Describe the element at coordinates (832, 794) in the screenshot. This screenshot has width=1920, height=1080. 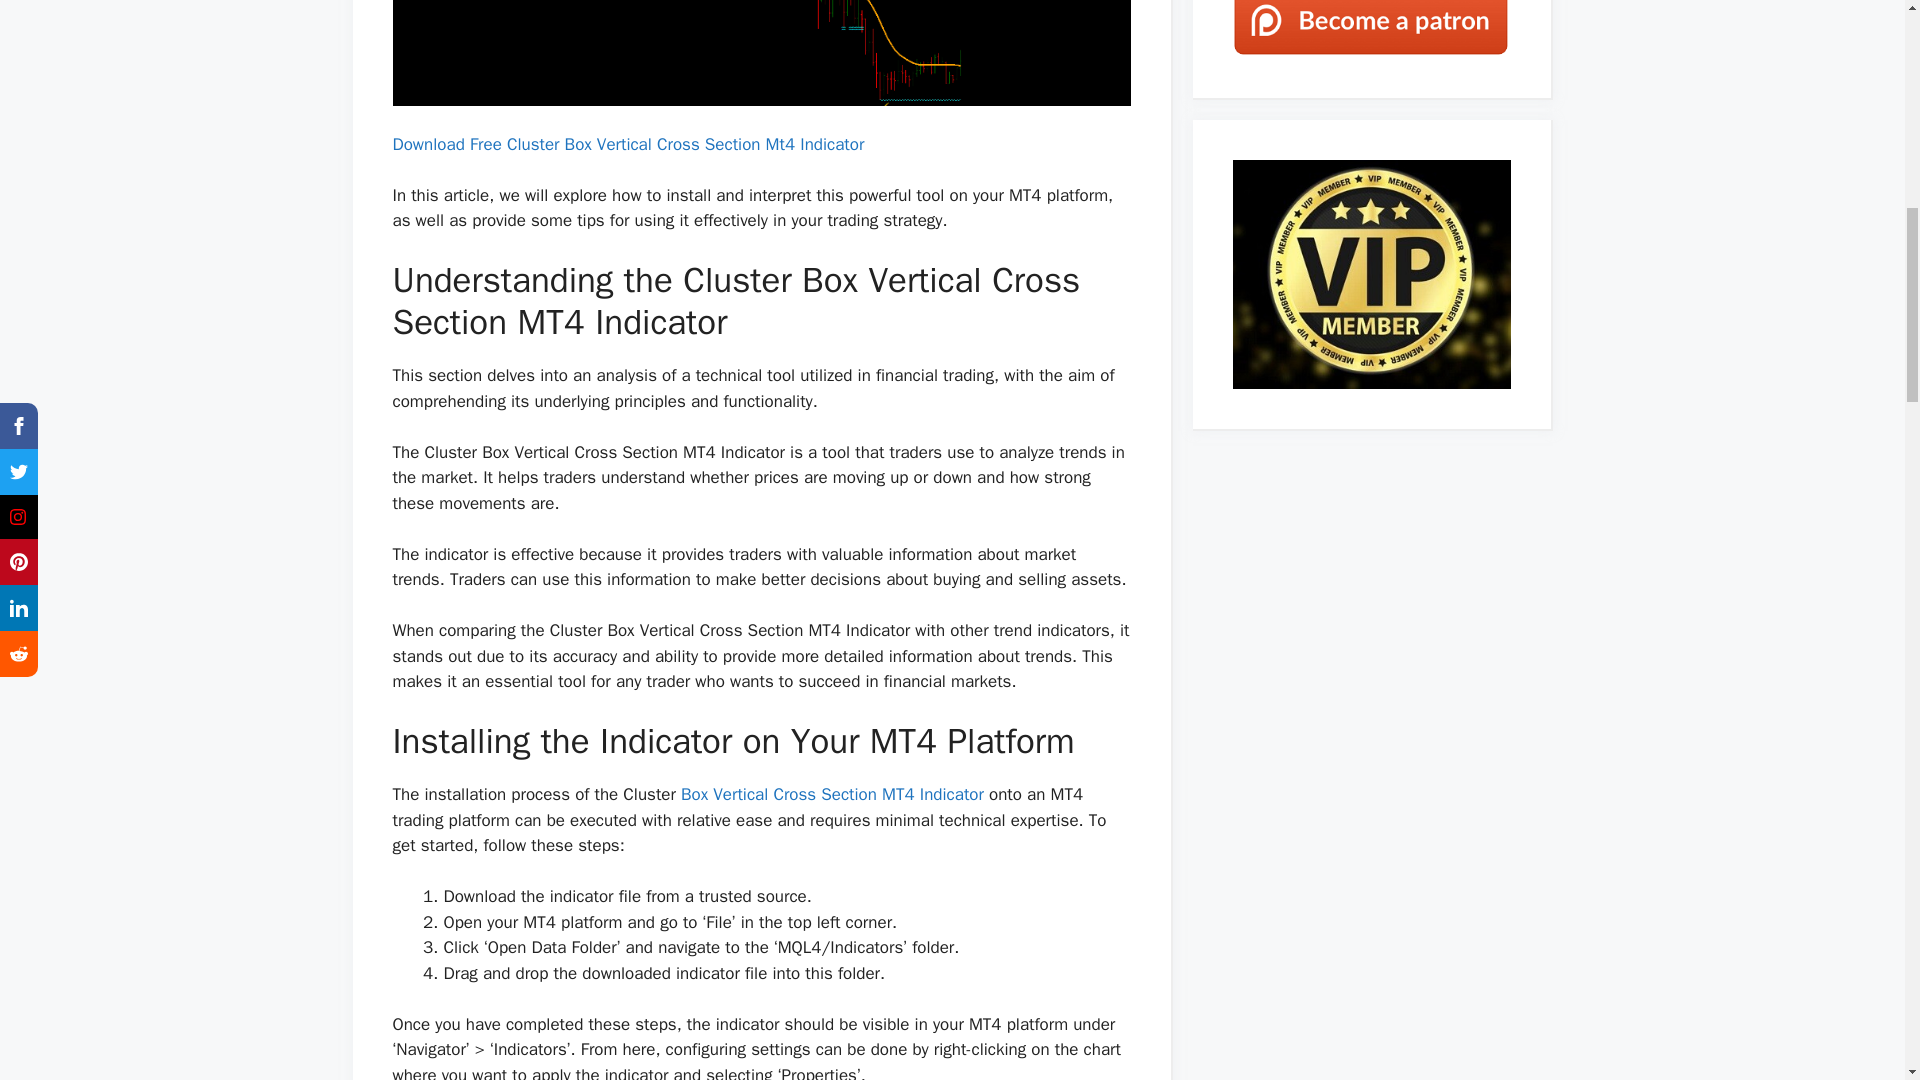
I see `Box Vertical Cross Section MT4 Indicator` at that location.